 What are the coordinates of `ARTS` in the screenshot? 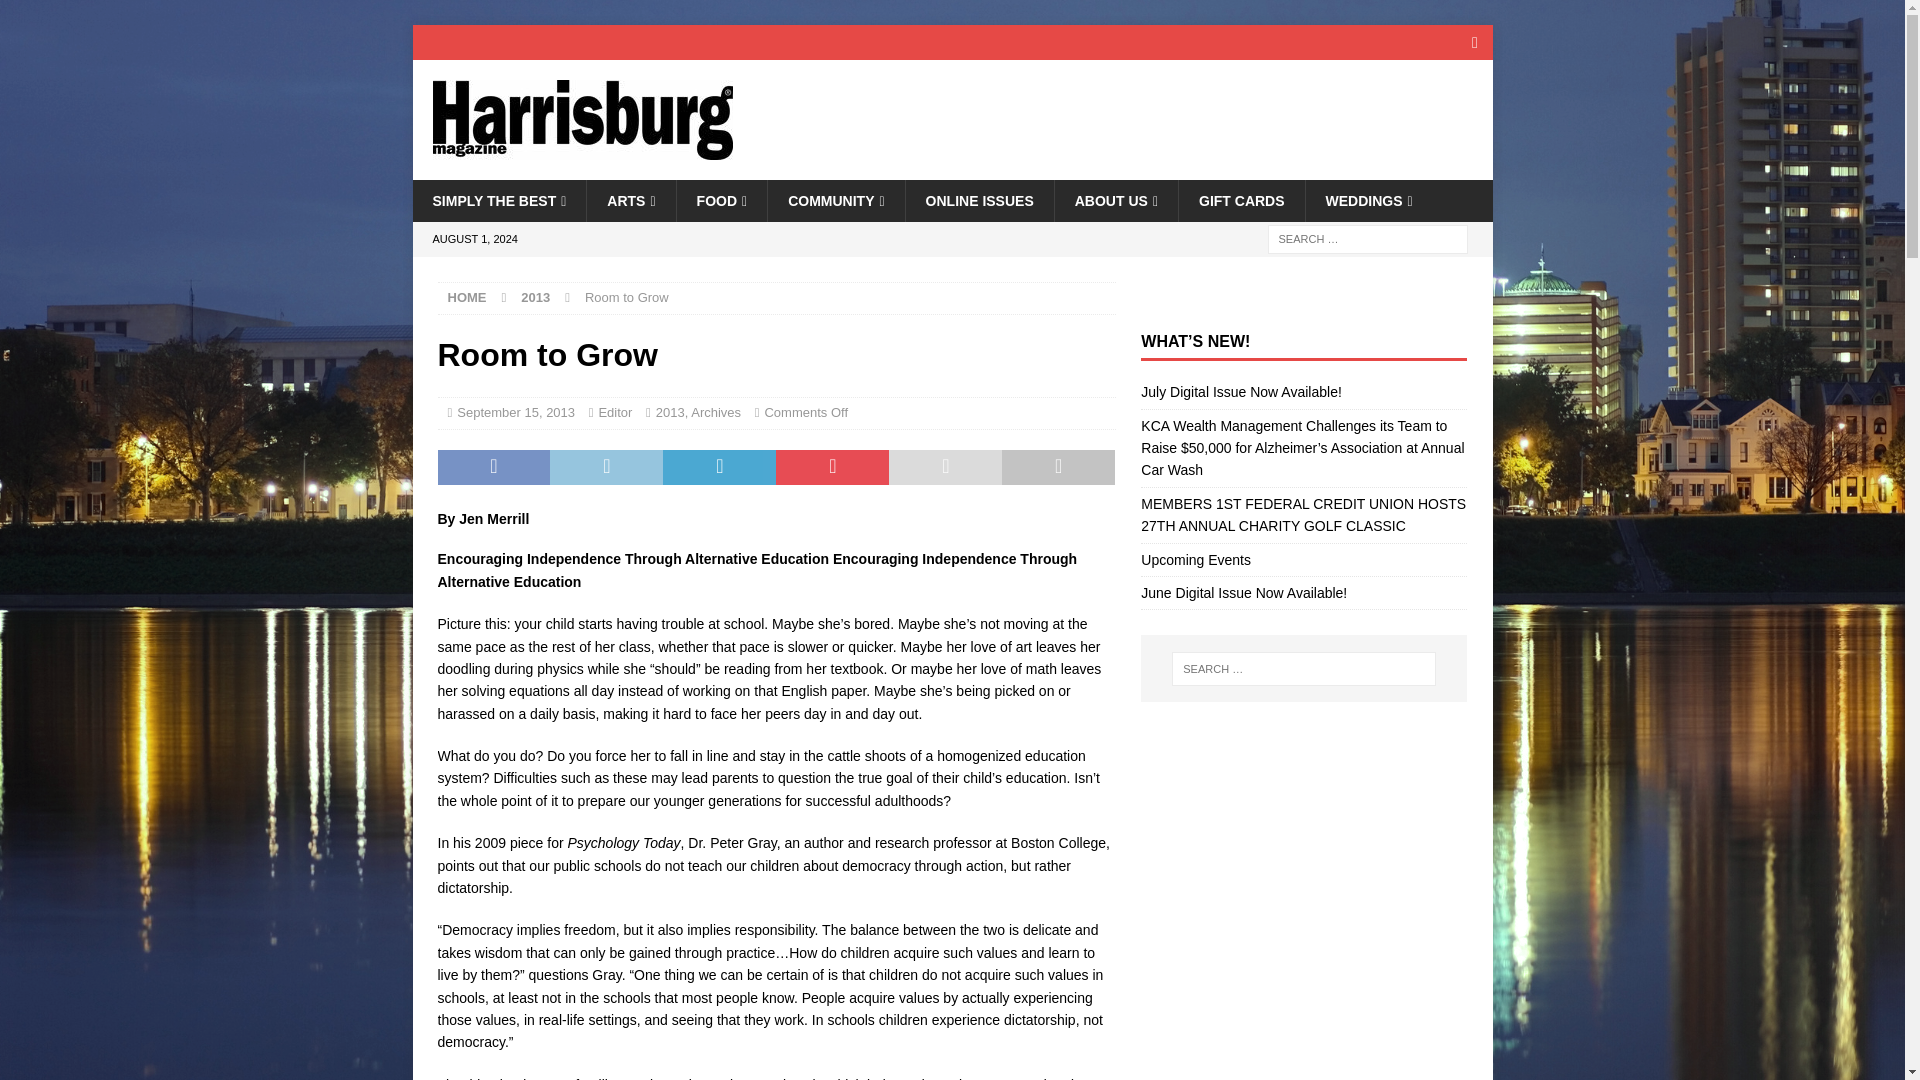 It's located at (630, 201).